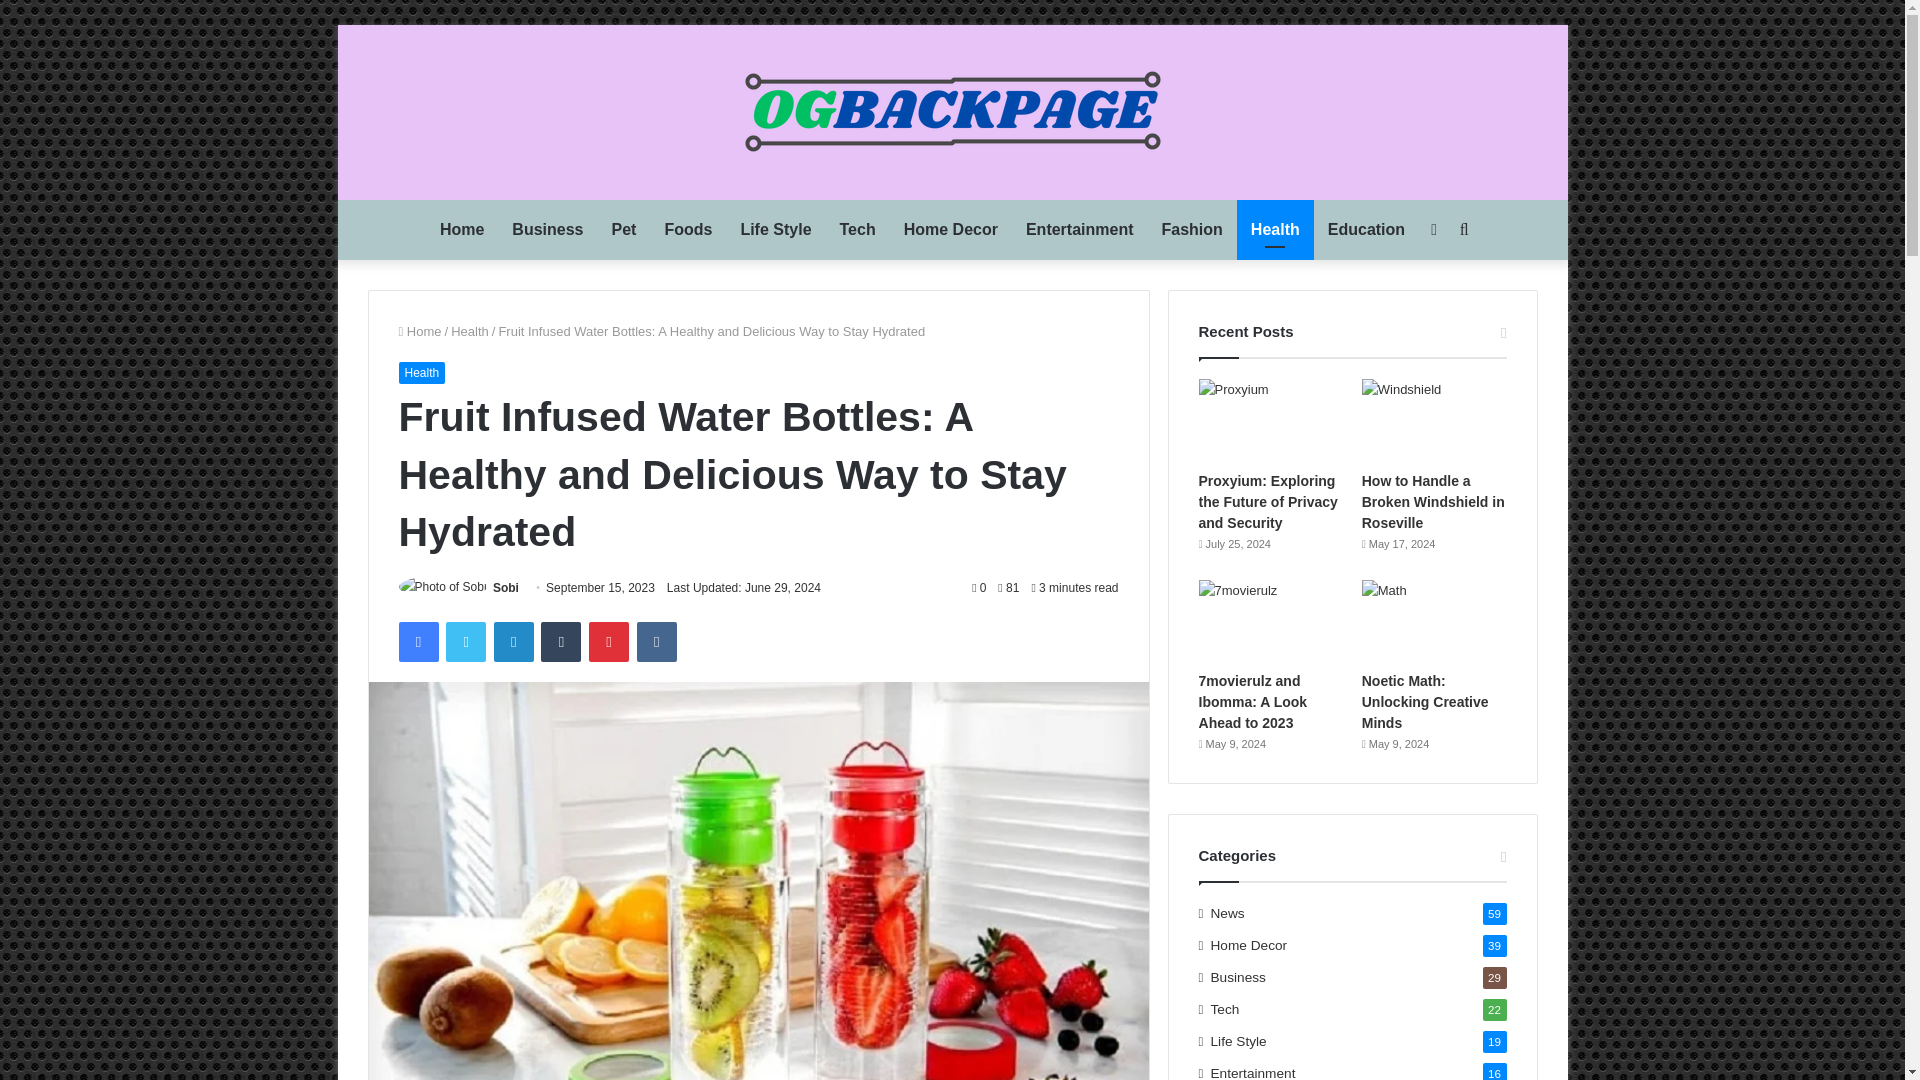  What do you see at coordinates (775, 230) in the screenshot?
I see `Life Style` at bounding box center [775, 230].